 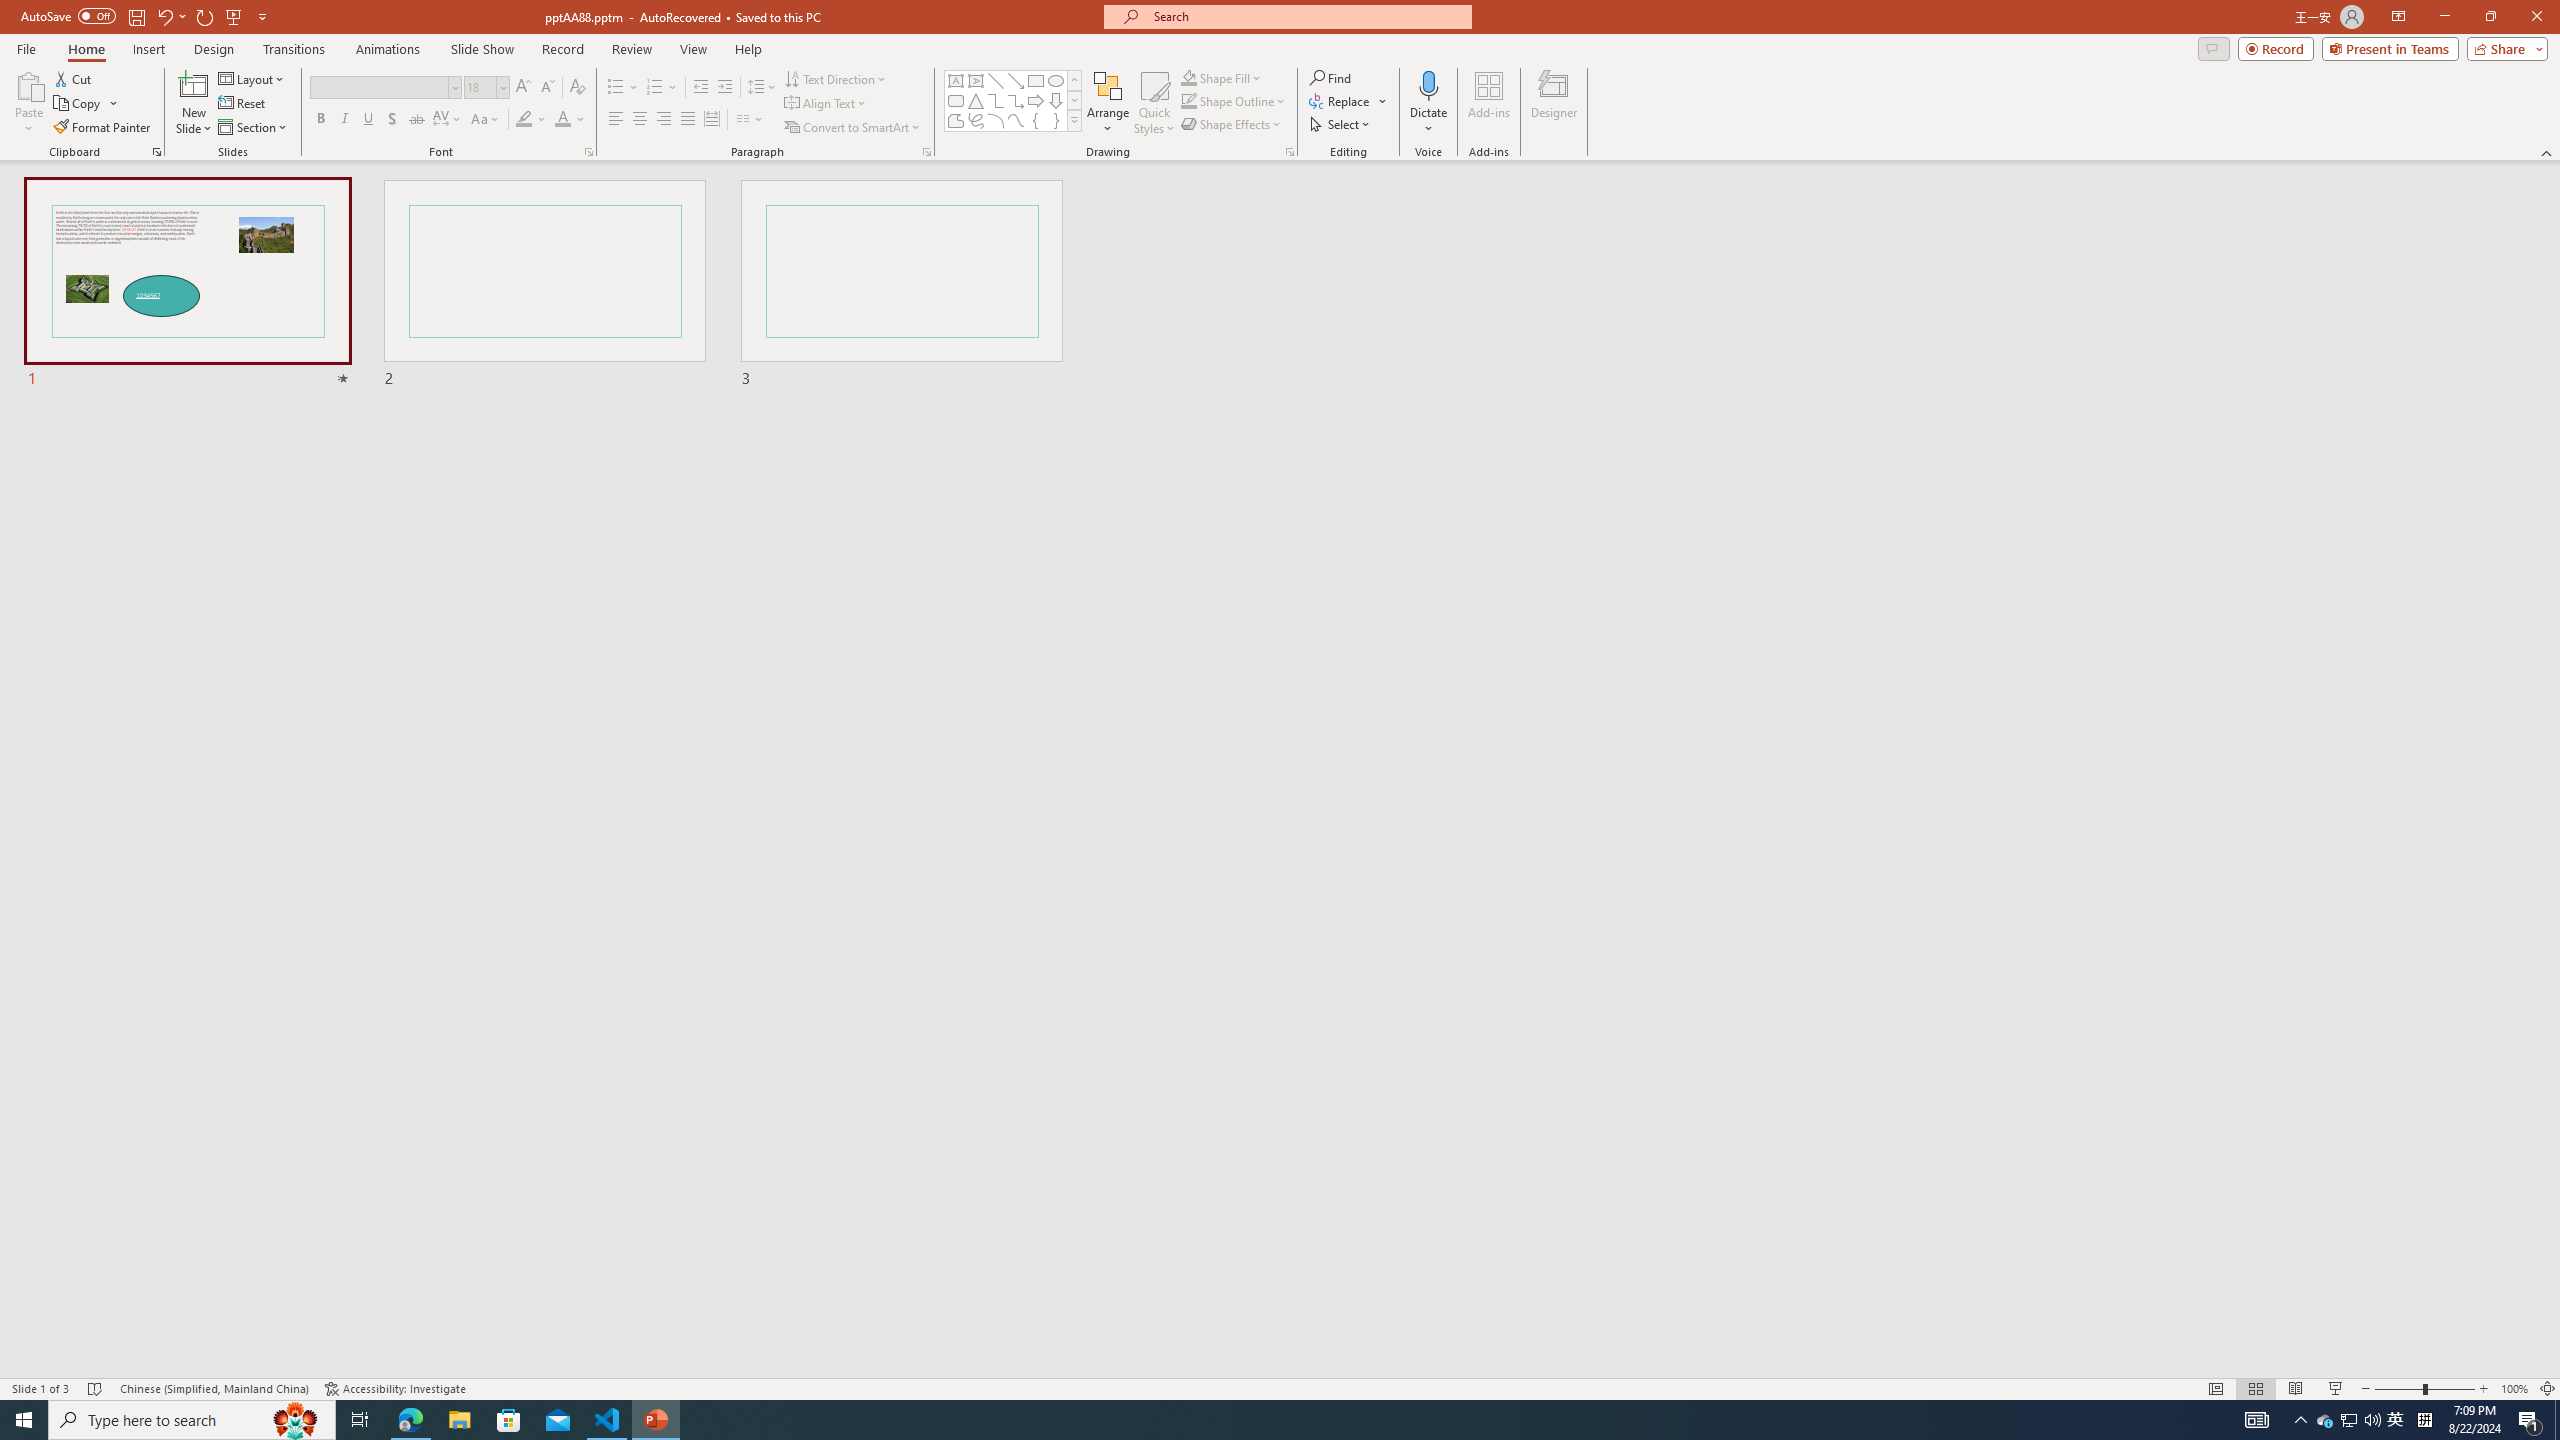 What do you see at coordinates (194, 103) in the screenshot?
I see `New Slide` at bounding box center [194, 103].